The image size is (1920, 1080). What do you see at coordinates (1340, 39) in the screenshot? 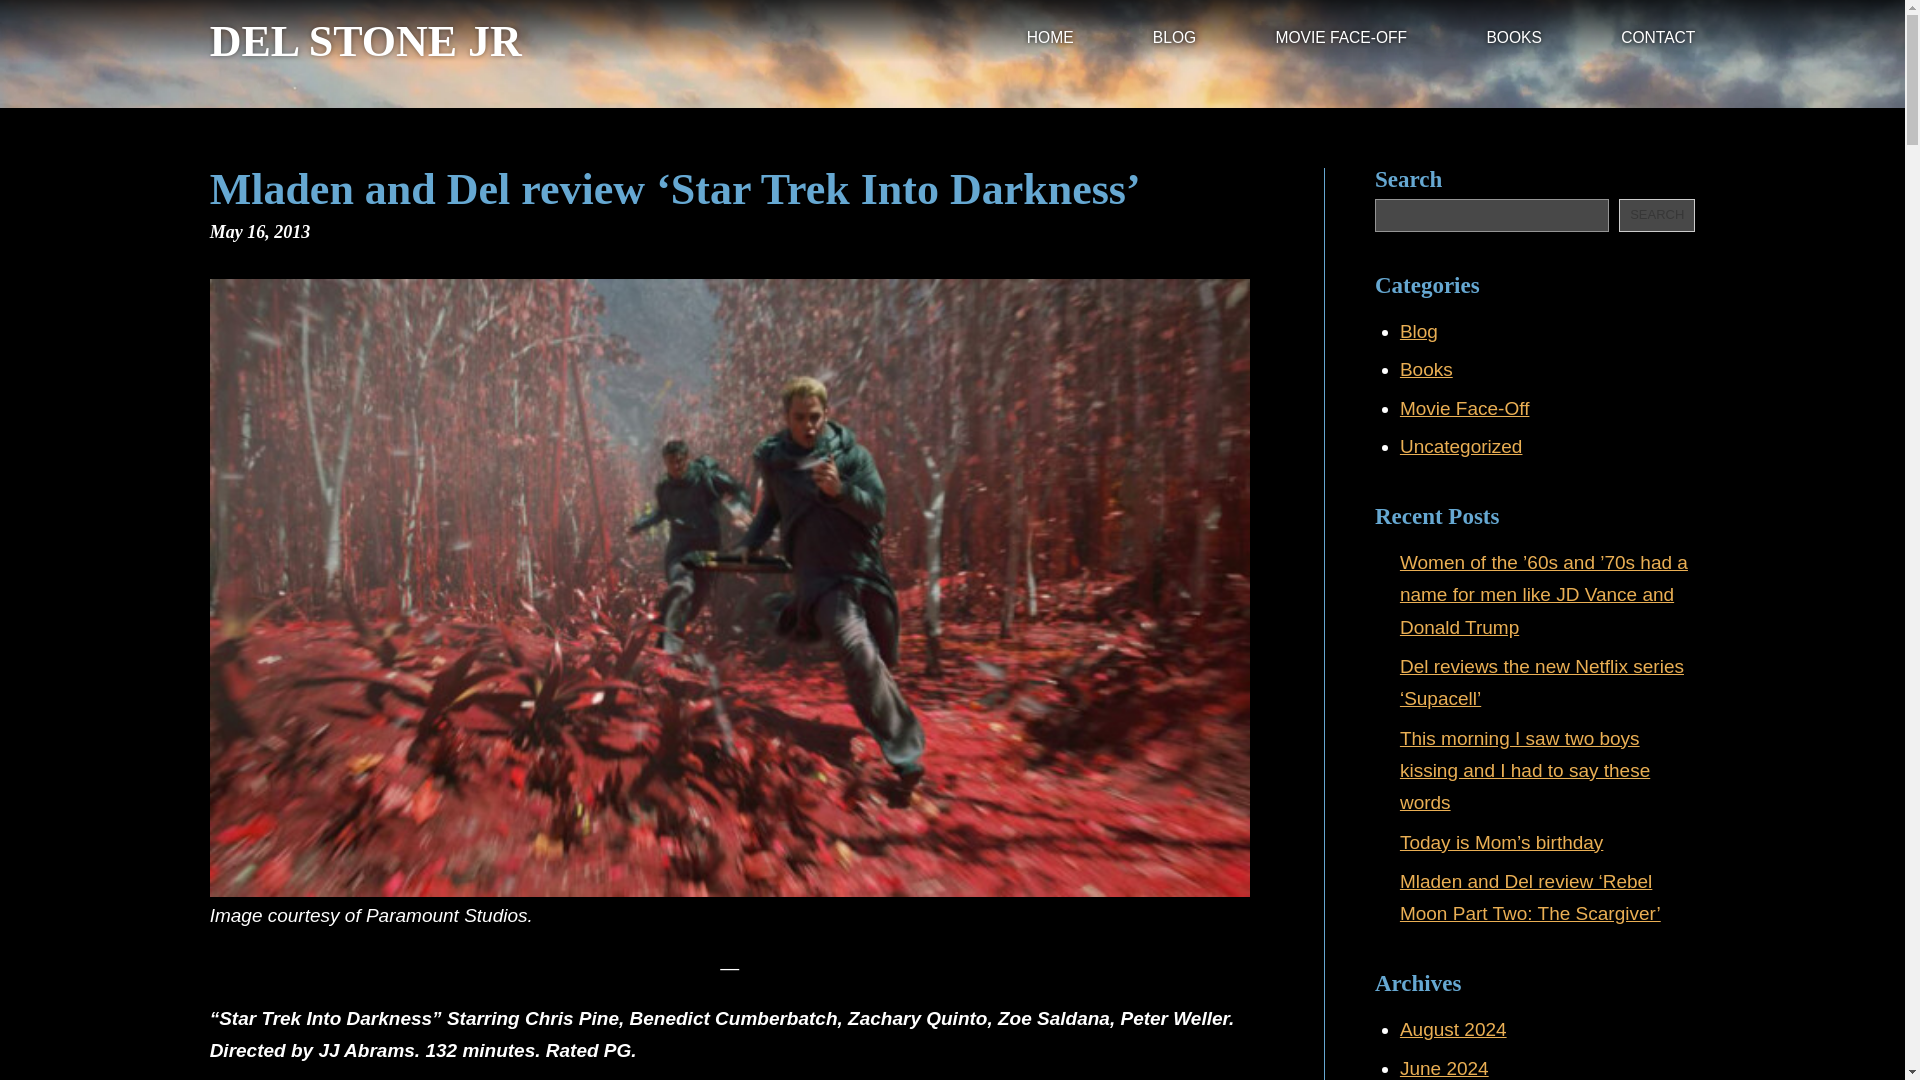
I see `MOVIE FACE-OFF` at bounding box center [1340, 39].